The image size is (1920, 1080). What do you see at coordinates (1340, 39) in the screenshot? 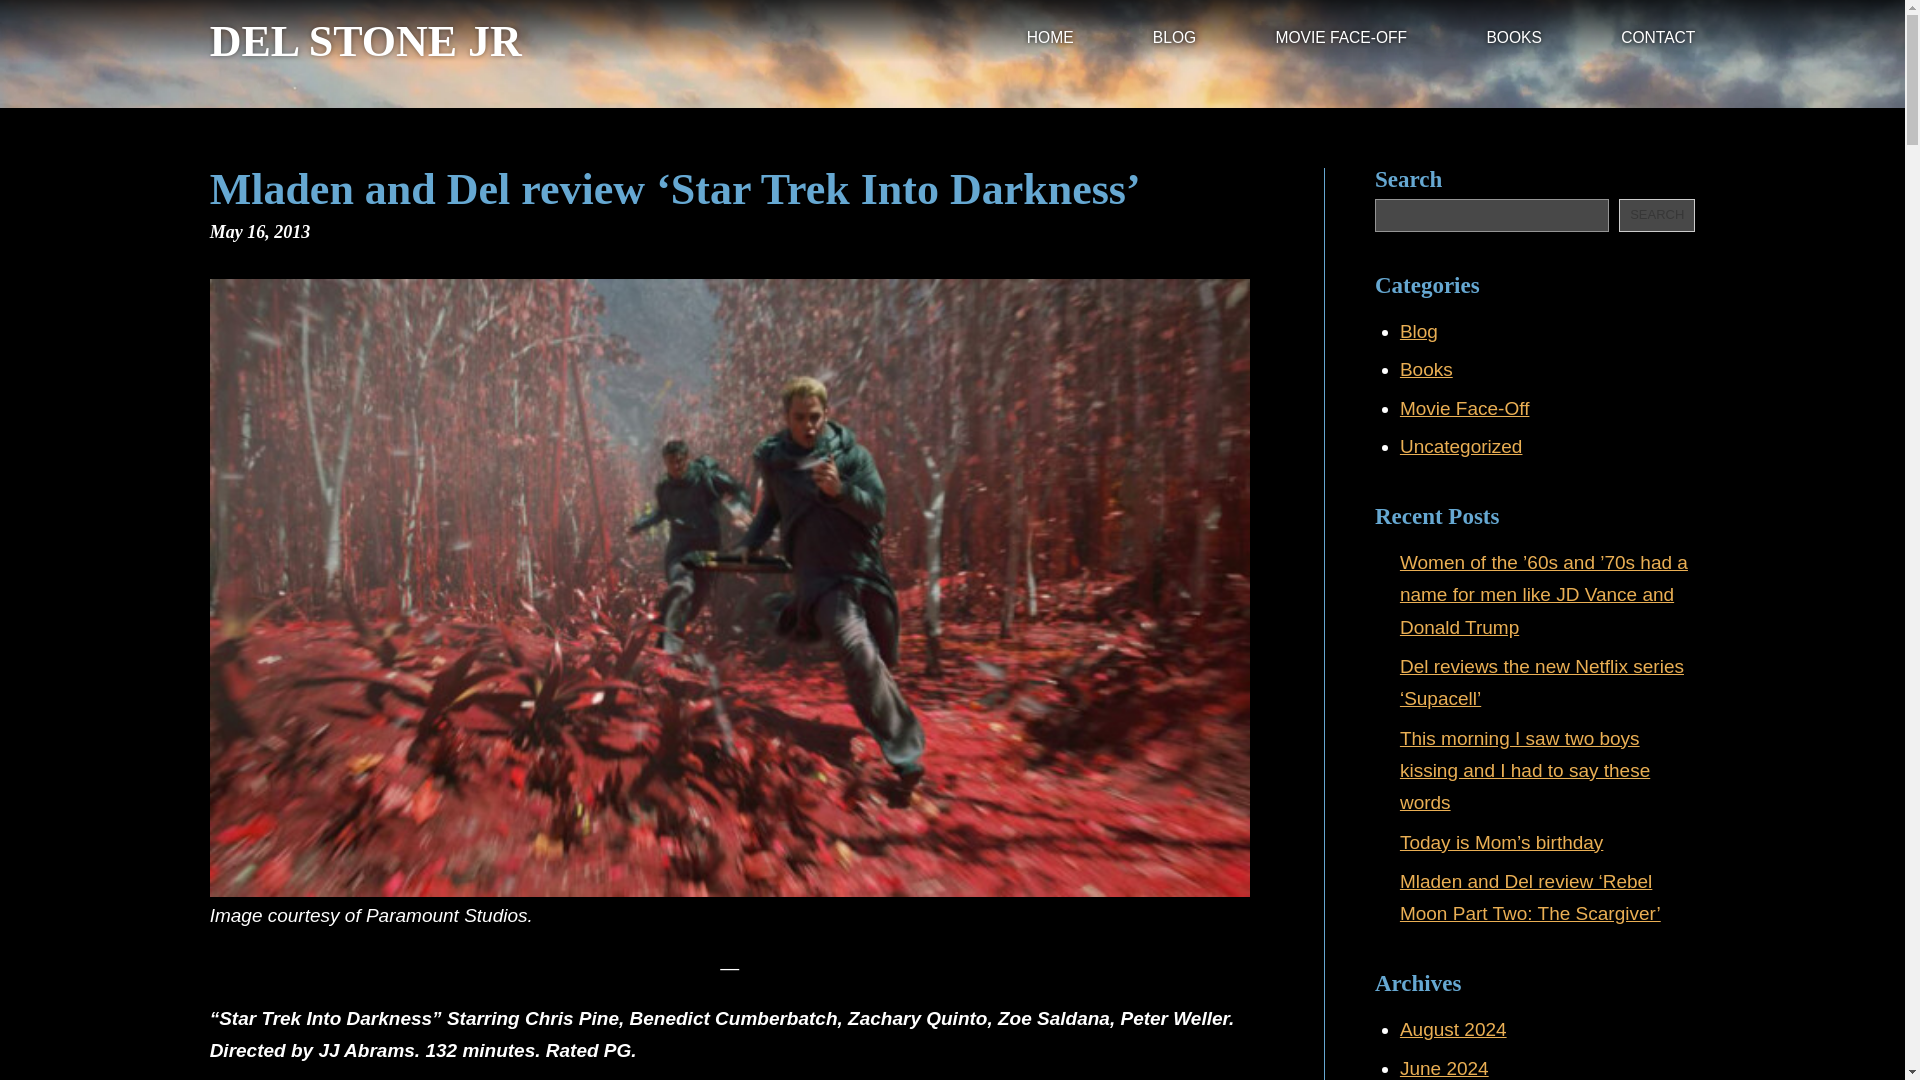
I see `MOVIE FACE-OFF` at bounding box center [1340, 39].